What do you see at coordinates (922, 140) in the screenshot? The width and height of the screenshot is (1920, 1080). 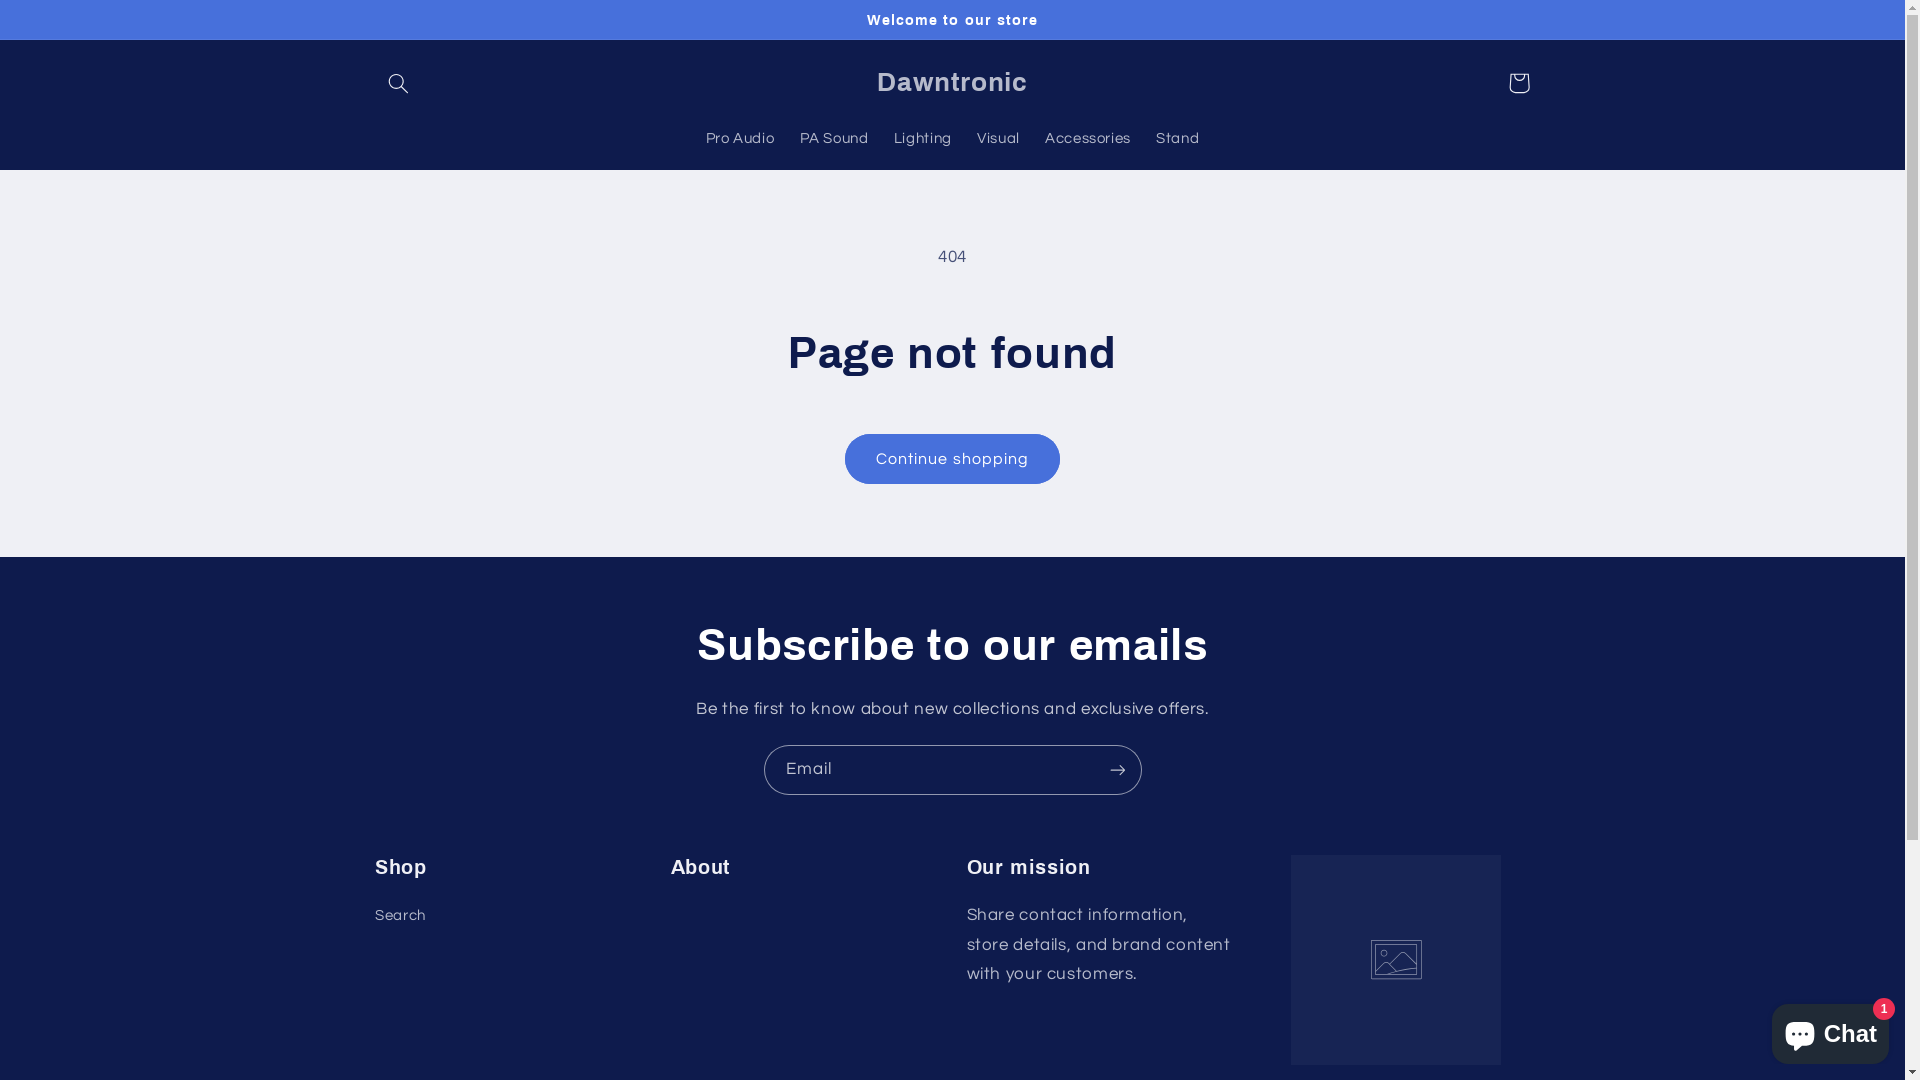 I see `Lighting` at bounding box center [922, 140].